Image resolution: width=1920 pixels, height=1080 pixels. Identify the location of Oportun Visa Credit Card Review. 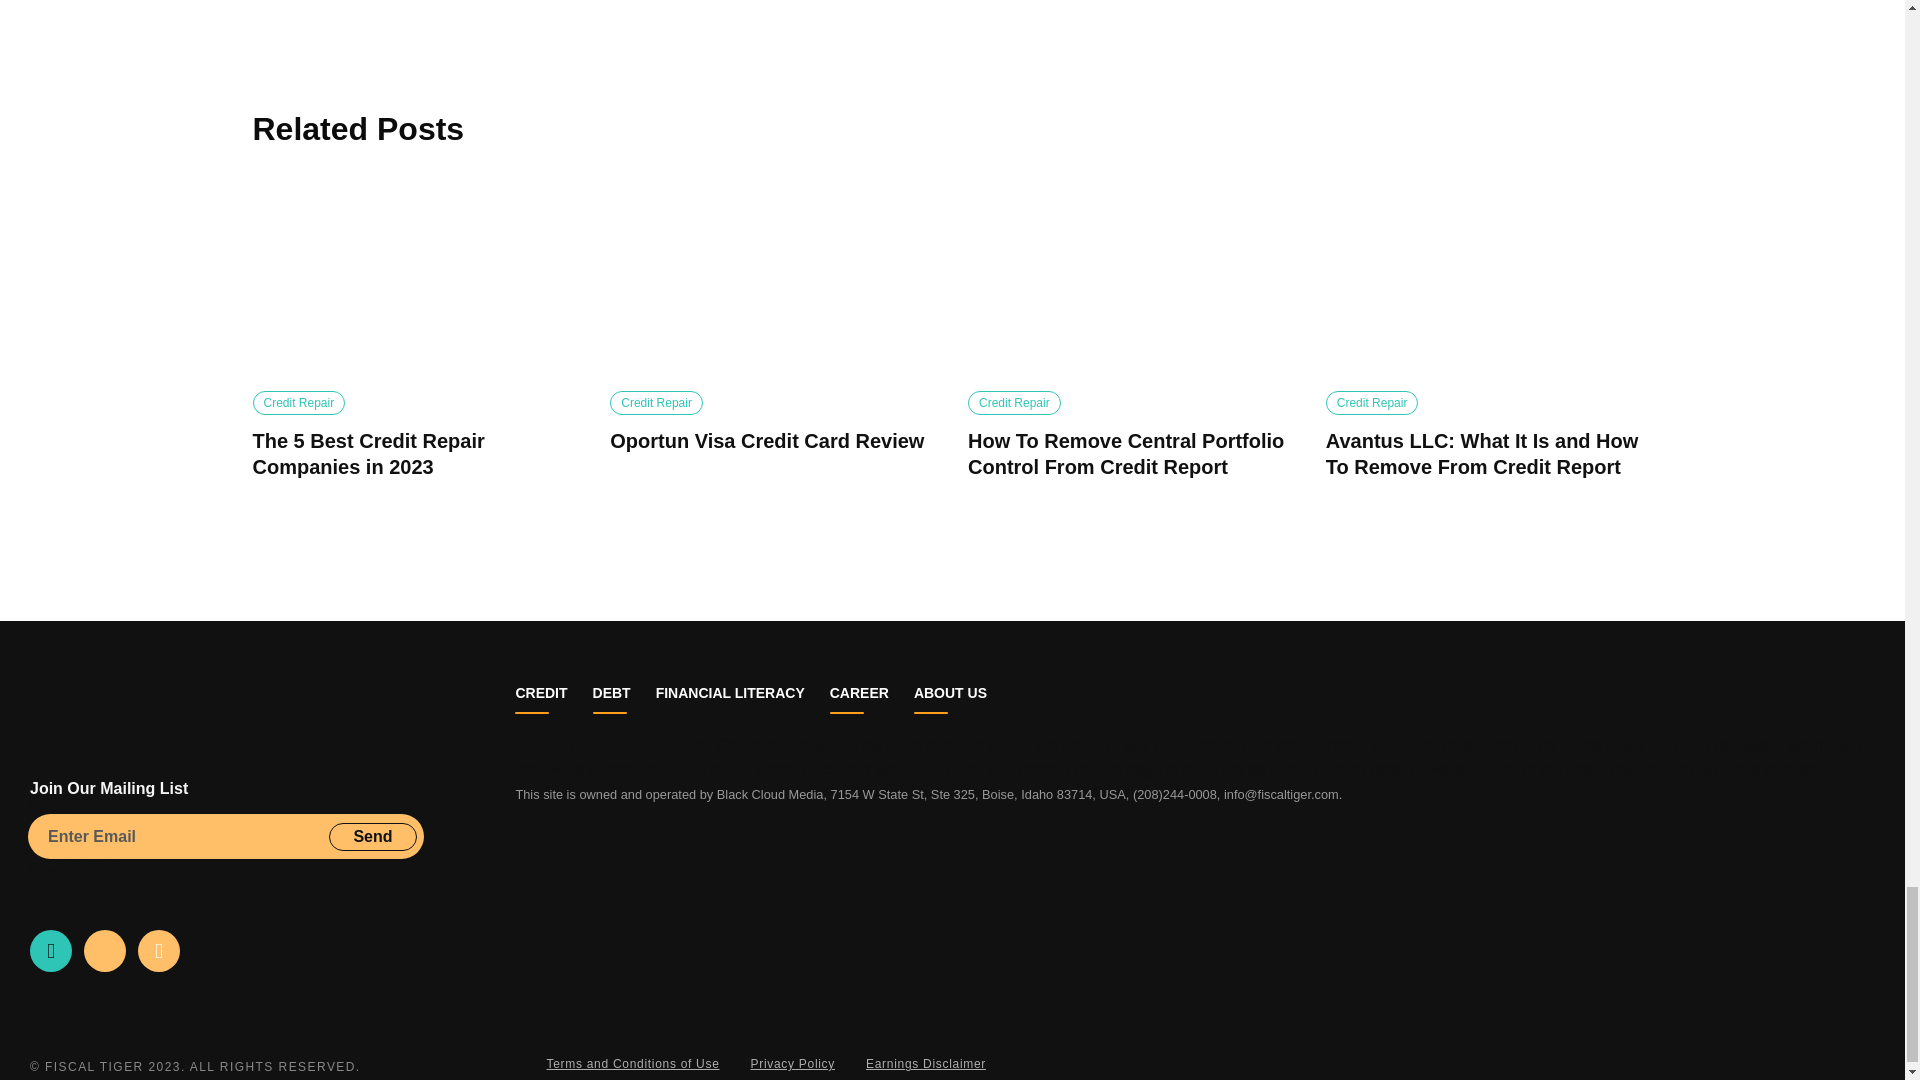
(773, 281).